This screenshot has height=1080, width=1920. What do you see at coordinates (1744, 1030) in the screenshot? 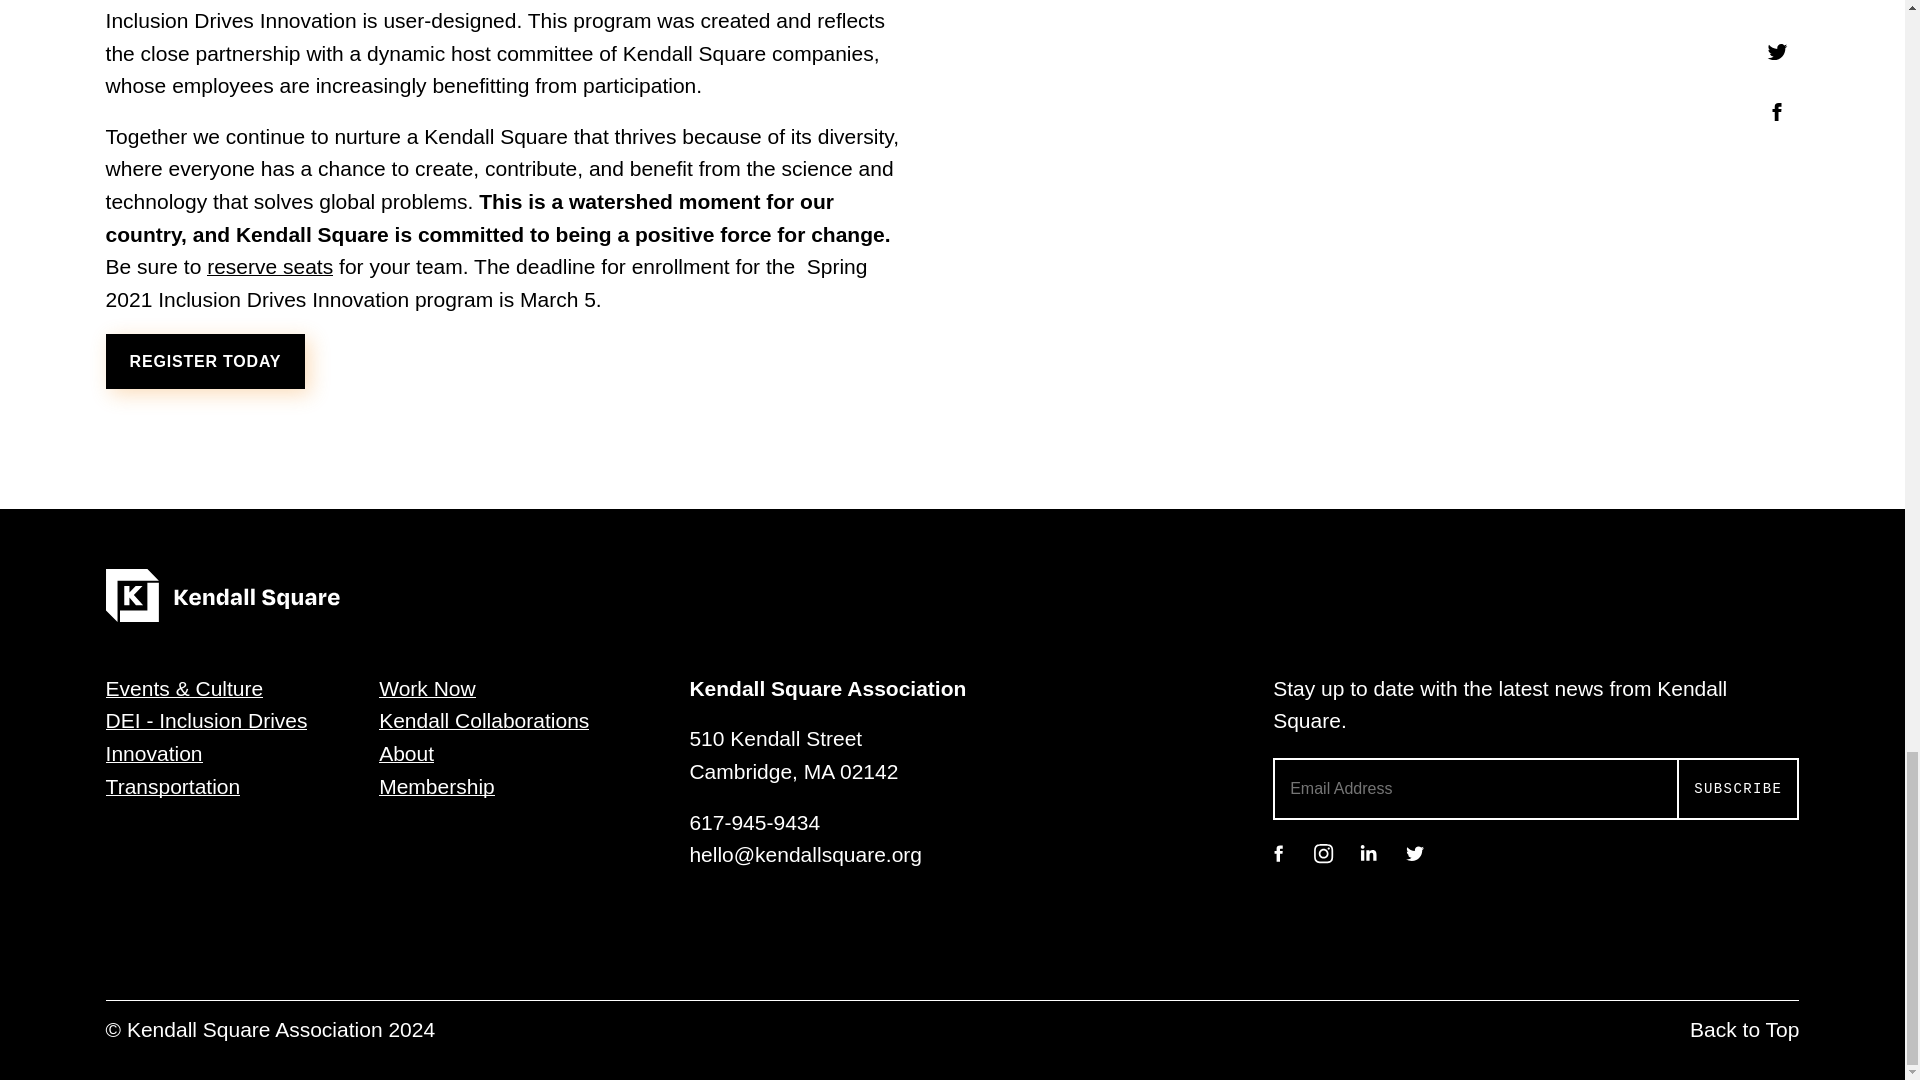
I see `Back to Top` at bounding box center [1744, 1030].